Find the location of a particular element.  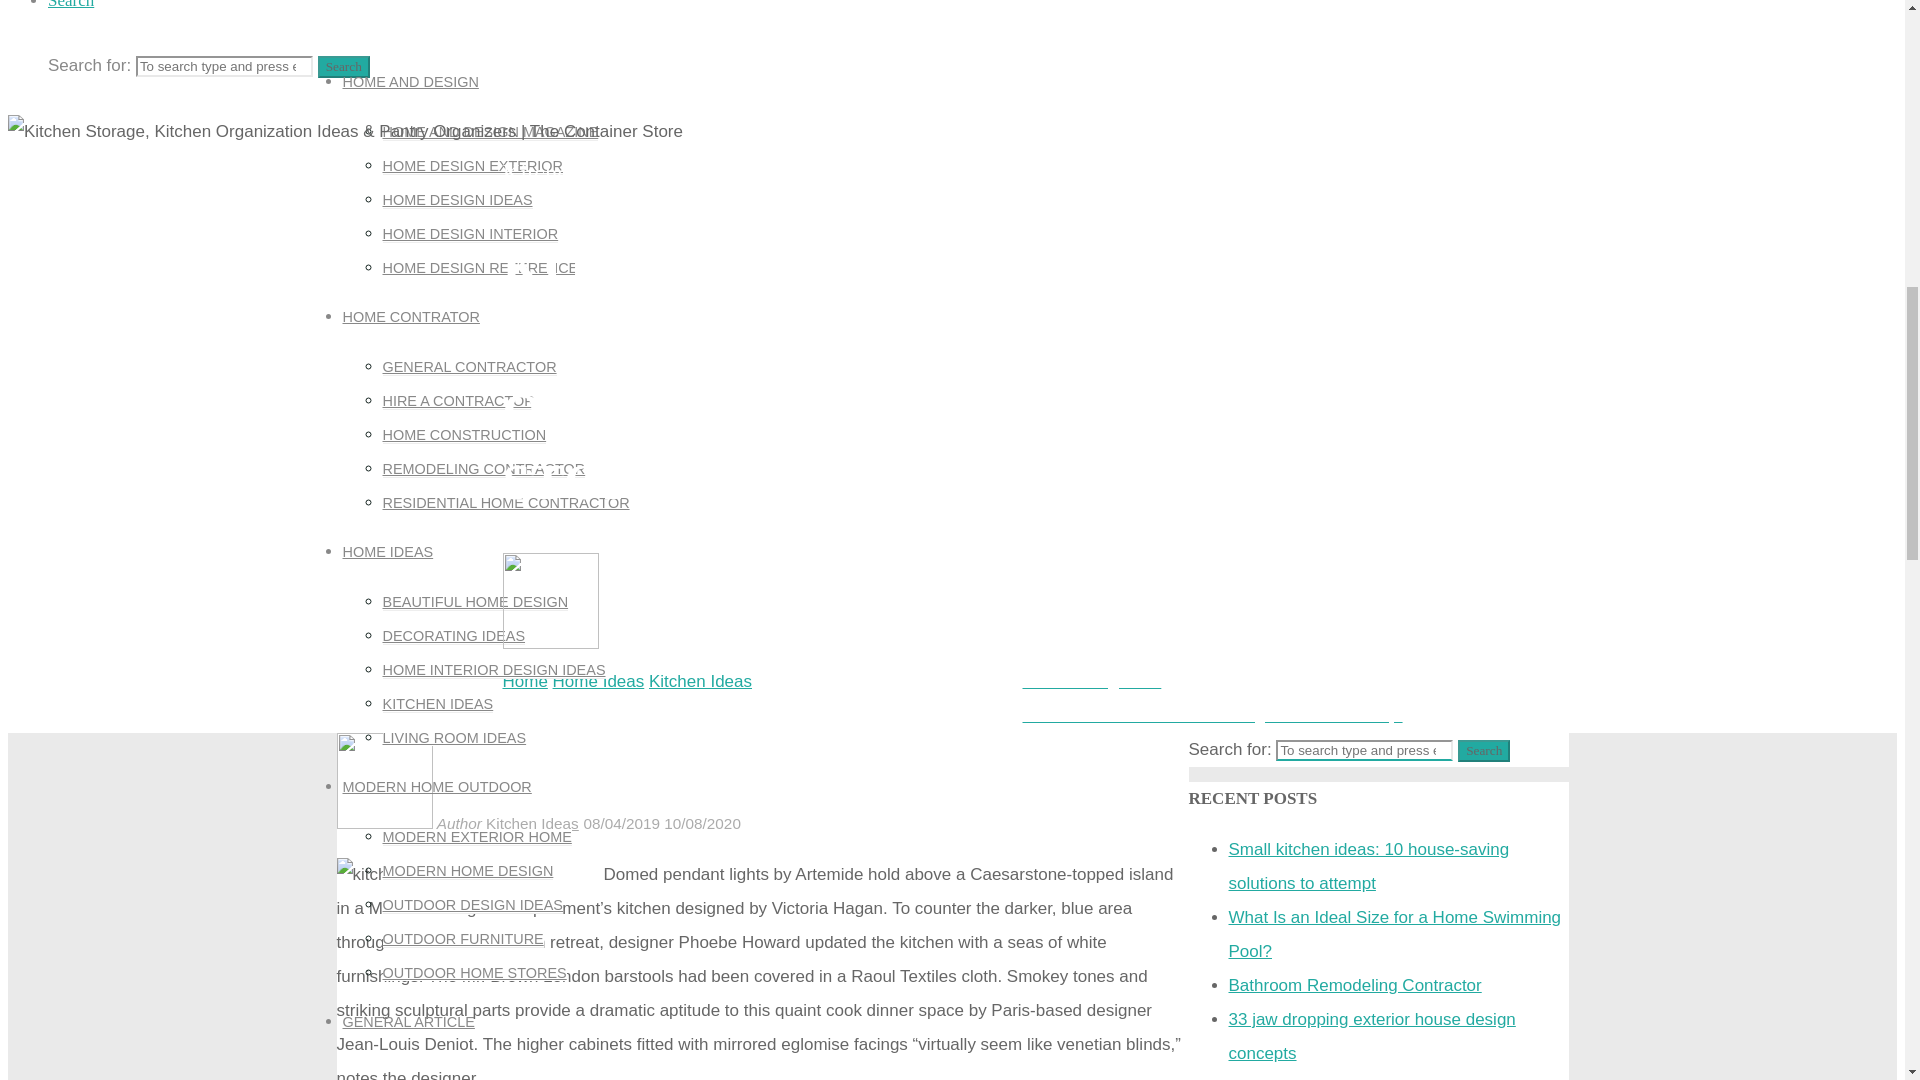

HOME AND DESIGN is located at coordinates (410, 82).